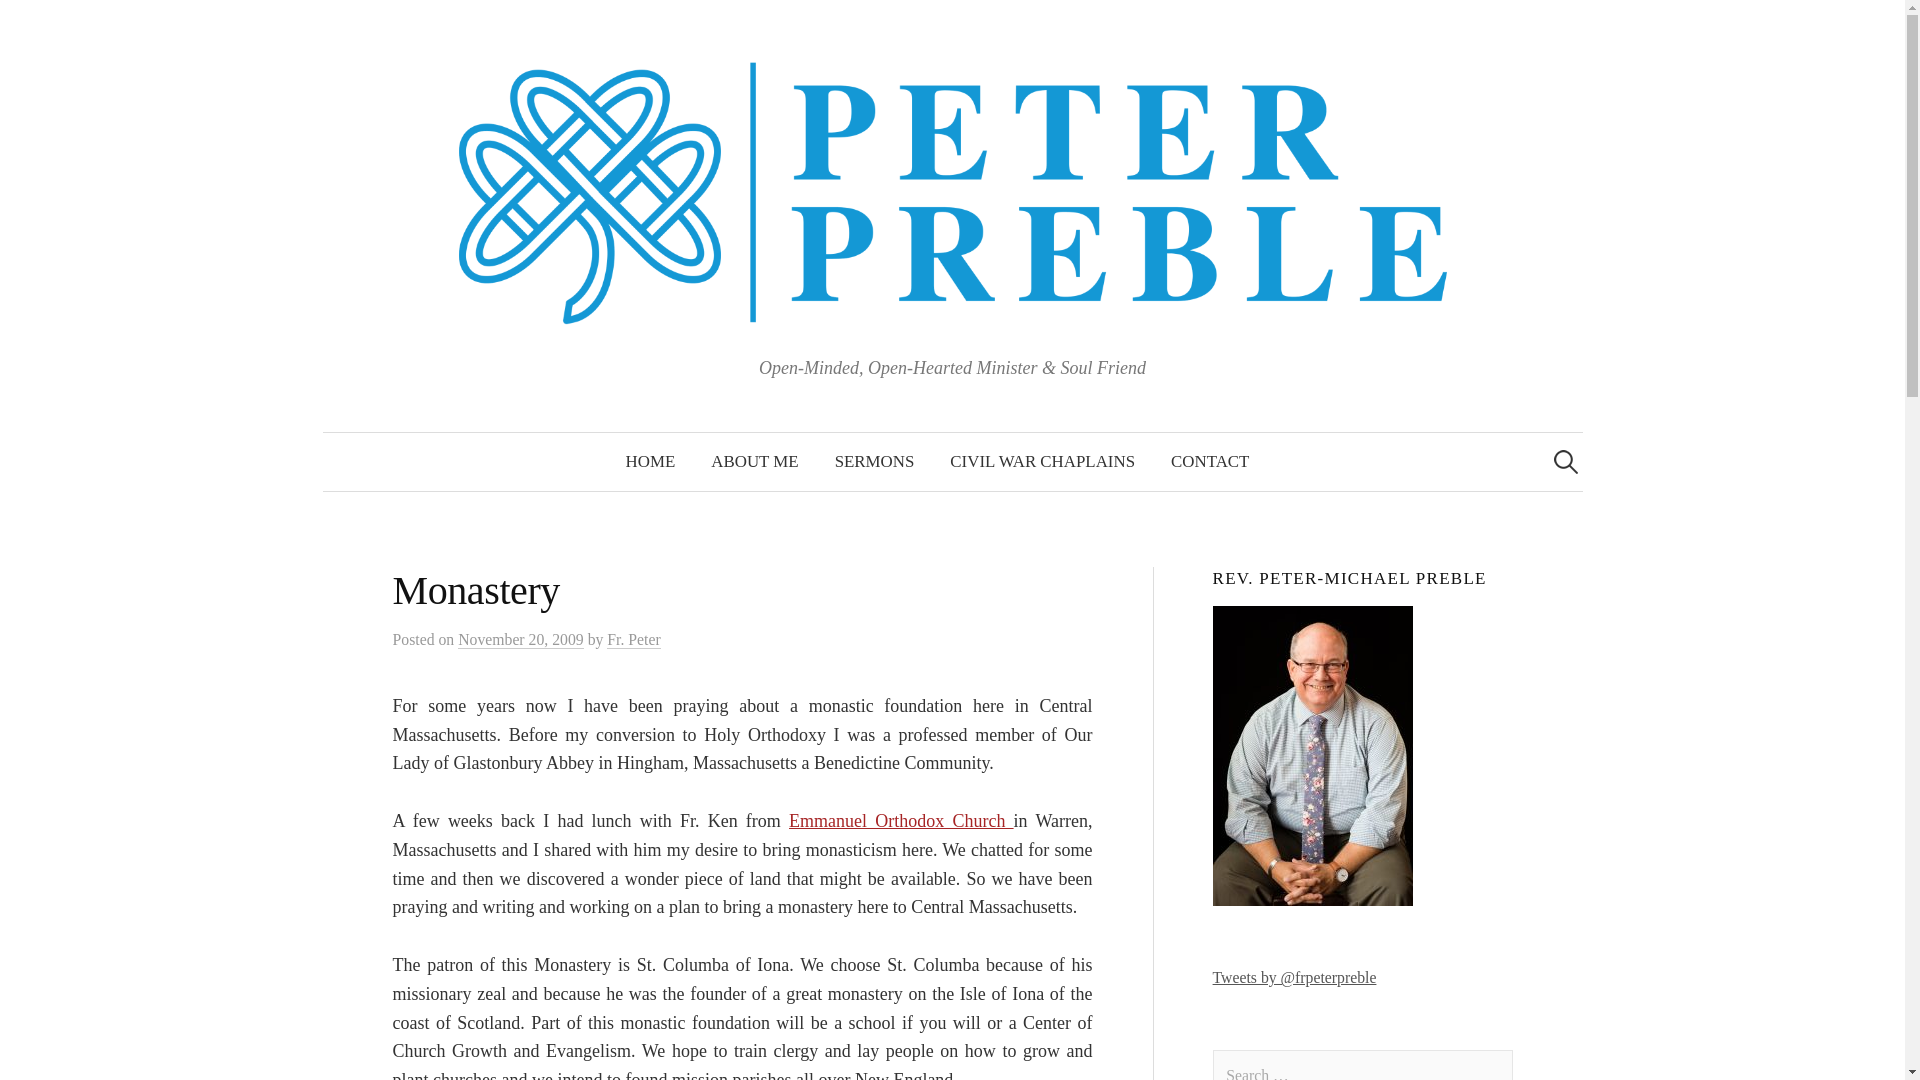 The image size is (1920, 1080). Describe the element at coordinates (520, 640) in the screenshot. I see `November 20, 2009` at that location.